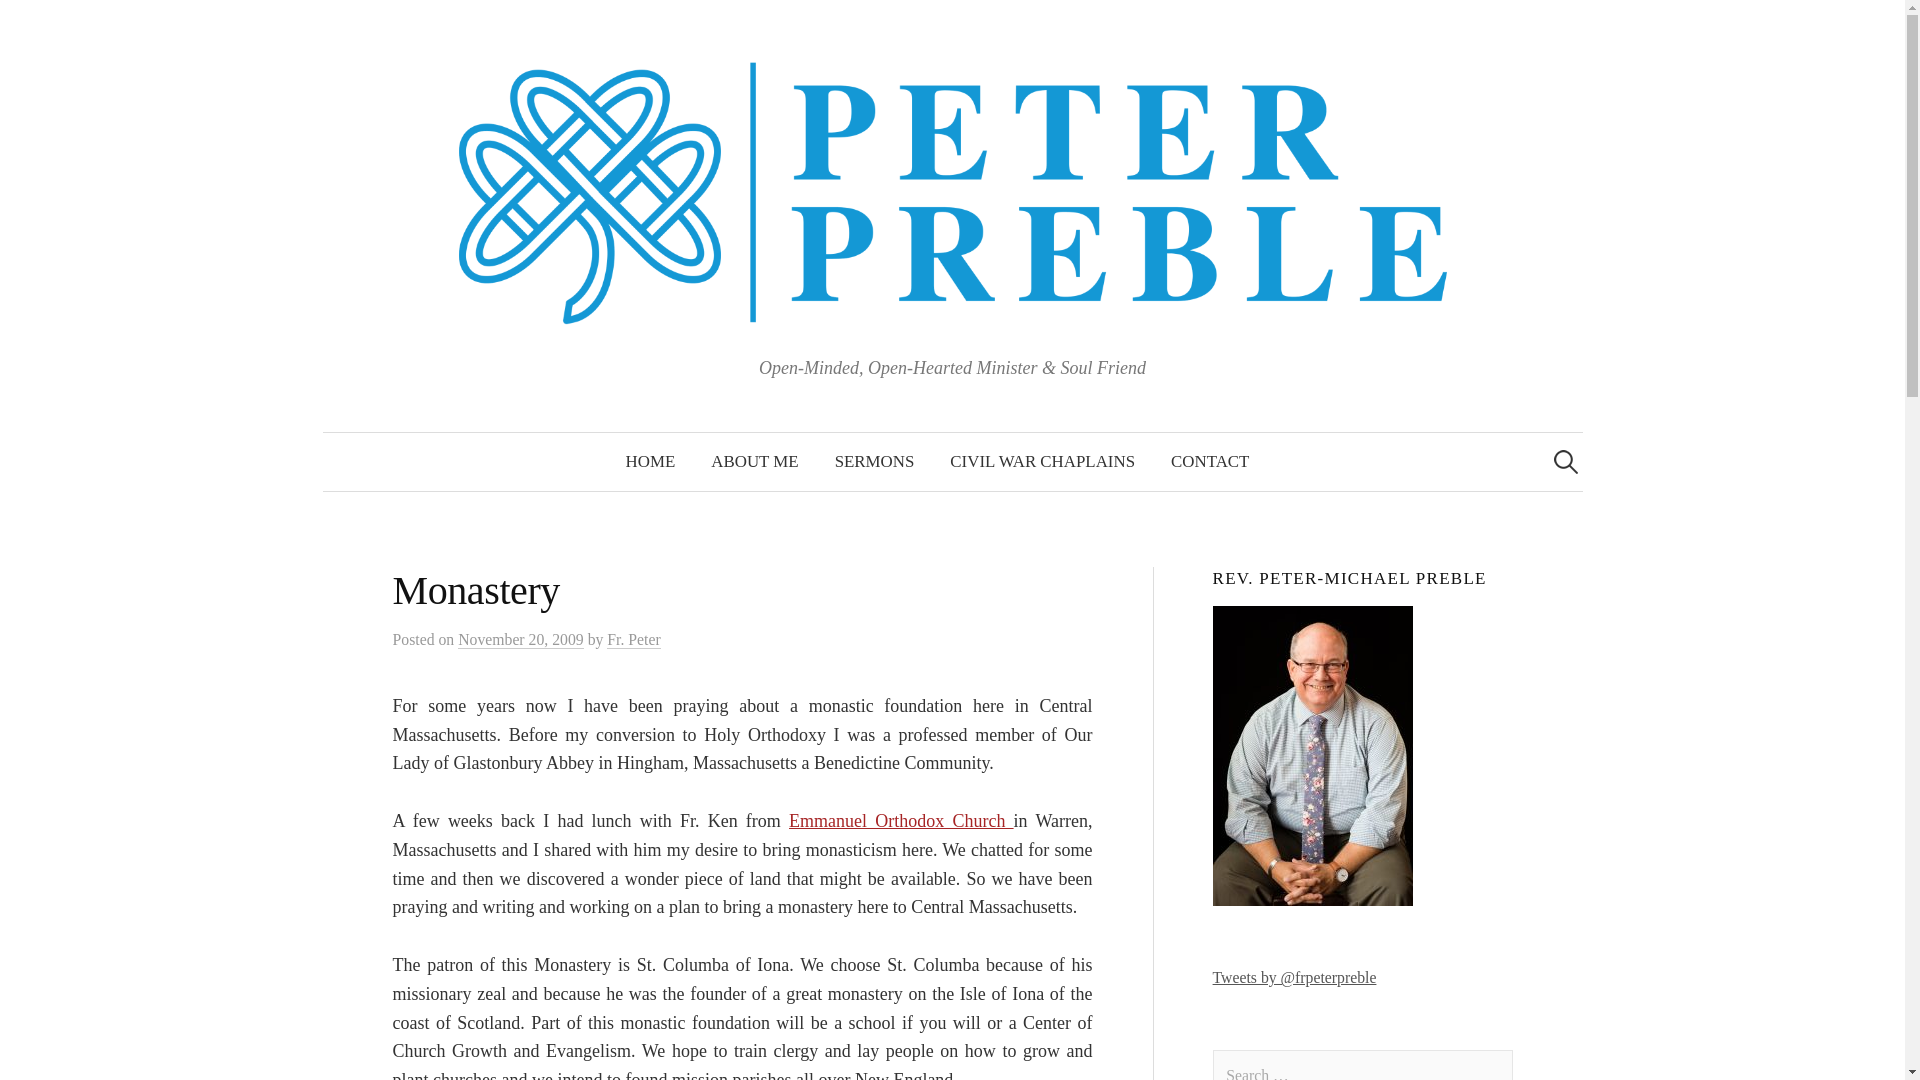 The image size is (1920, 1080). Describe the element at coordinates (520, 640) in the screenshot. I see `November 20, 2009` at that location.